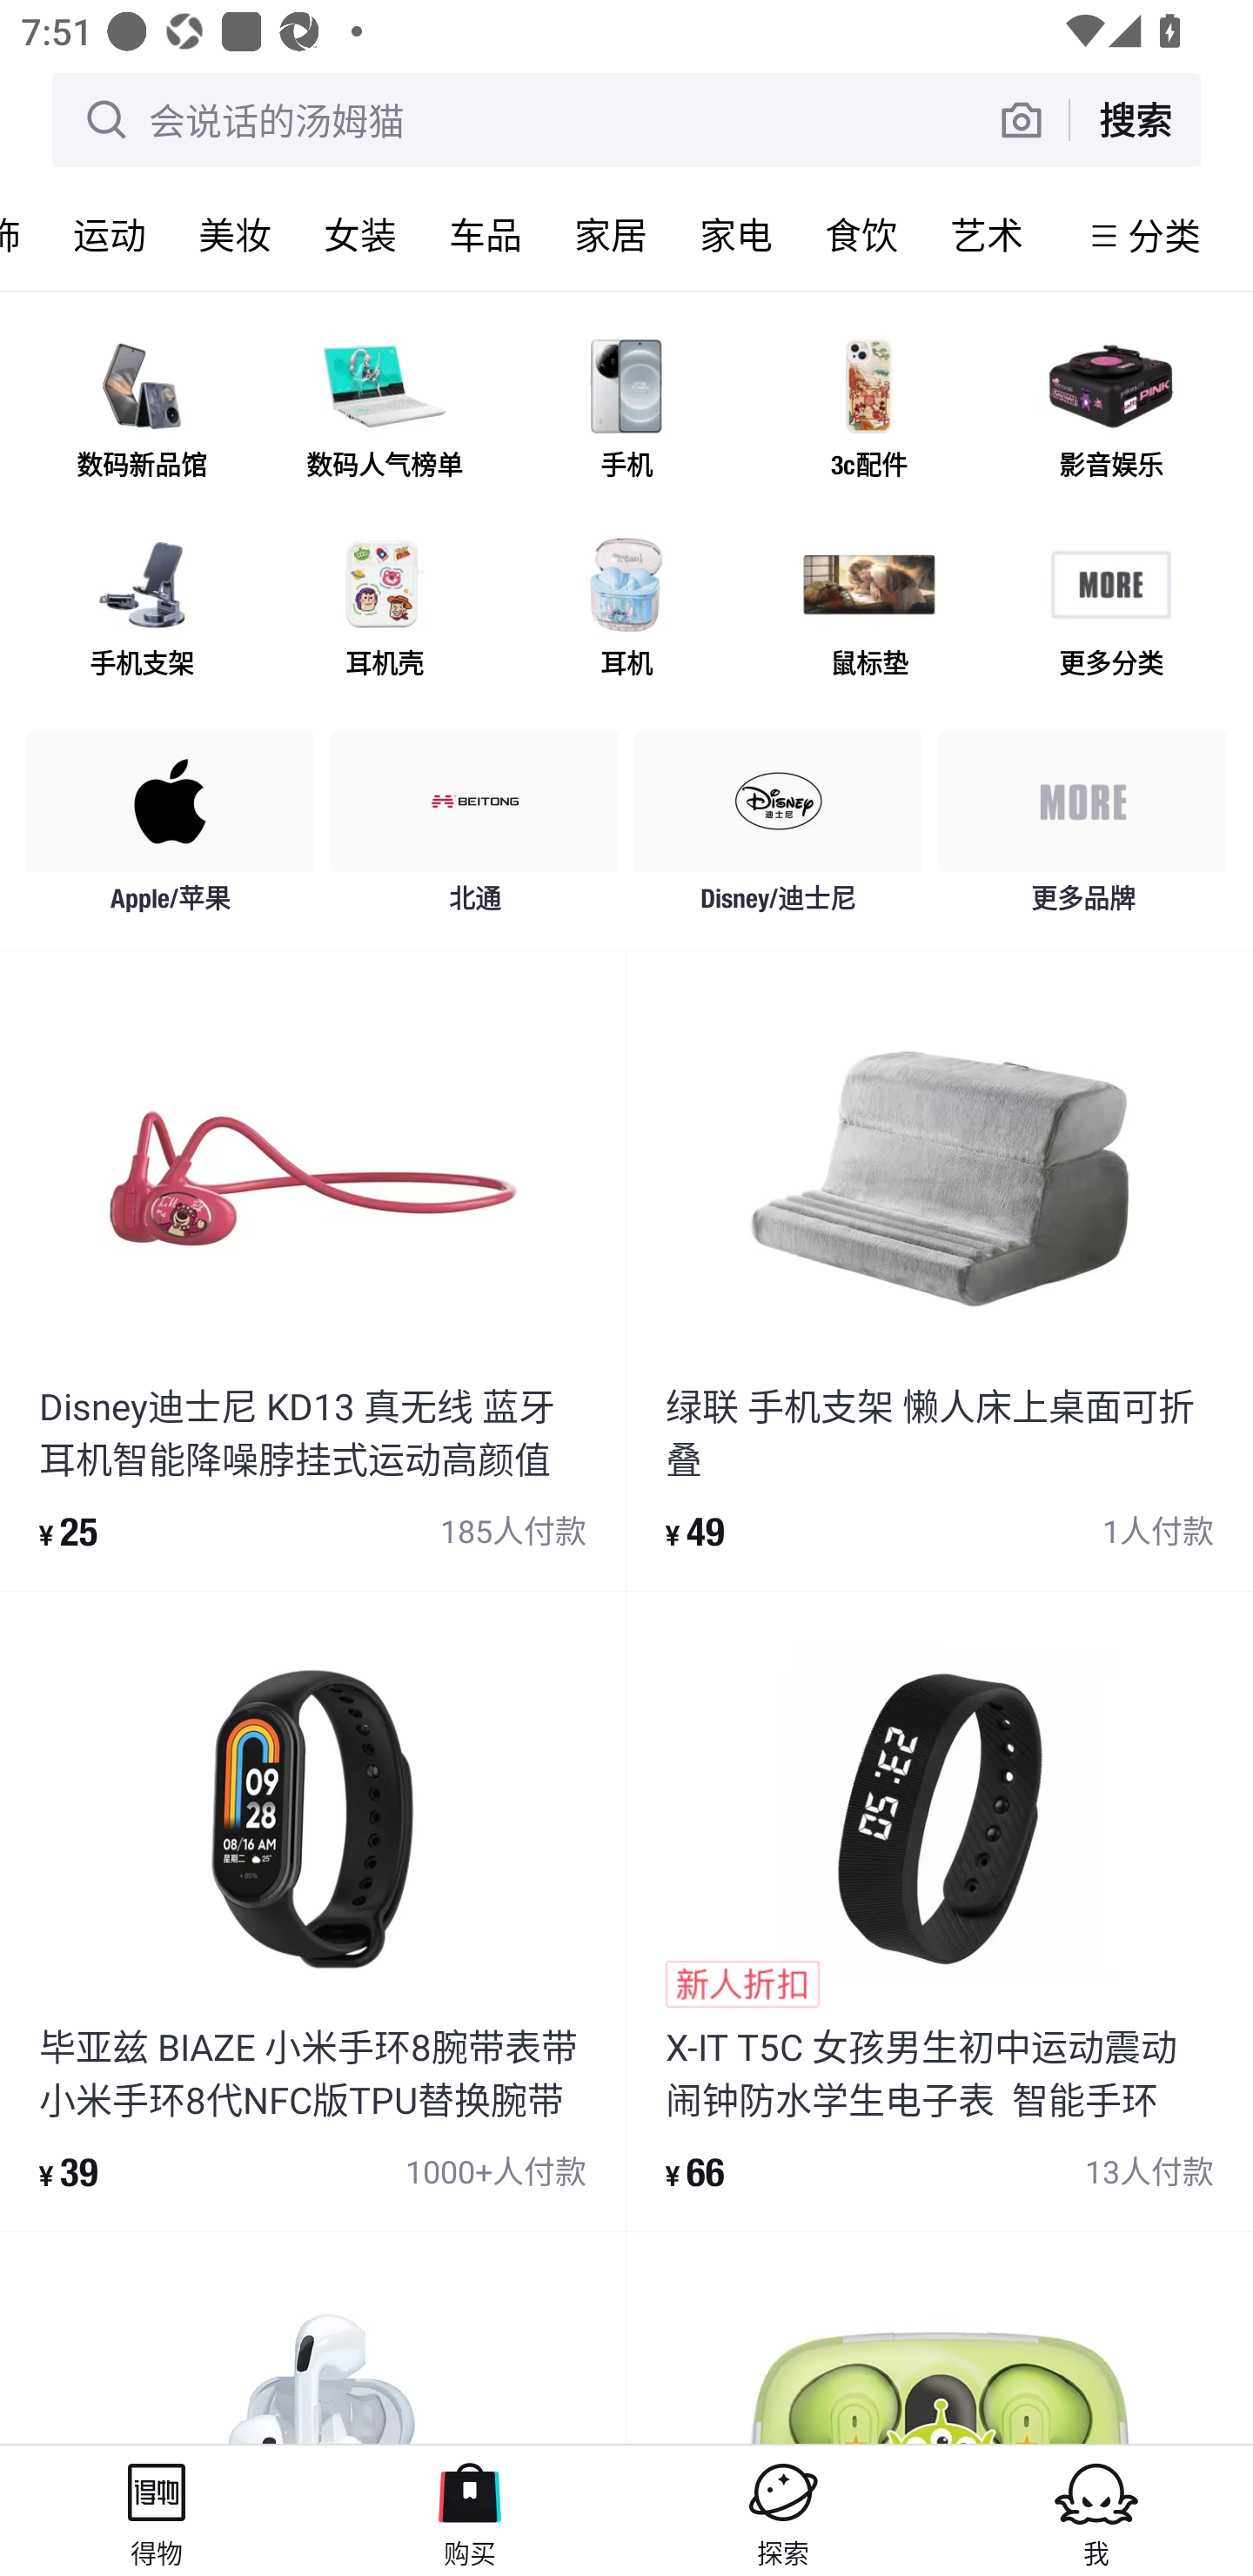 The image size is (1253, 2576). What do you see at coordinates (611, 235) in the screenshot?
I see `家居` at bounding box center [611, 235].